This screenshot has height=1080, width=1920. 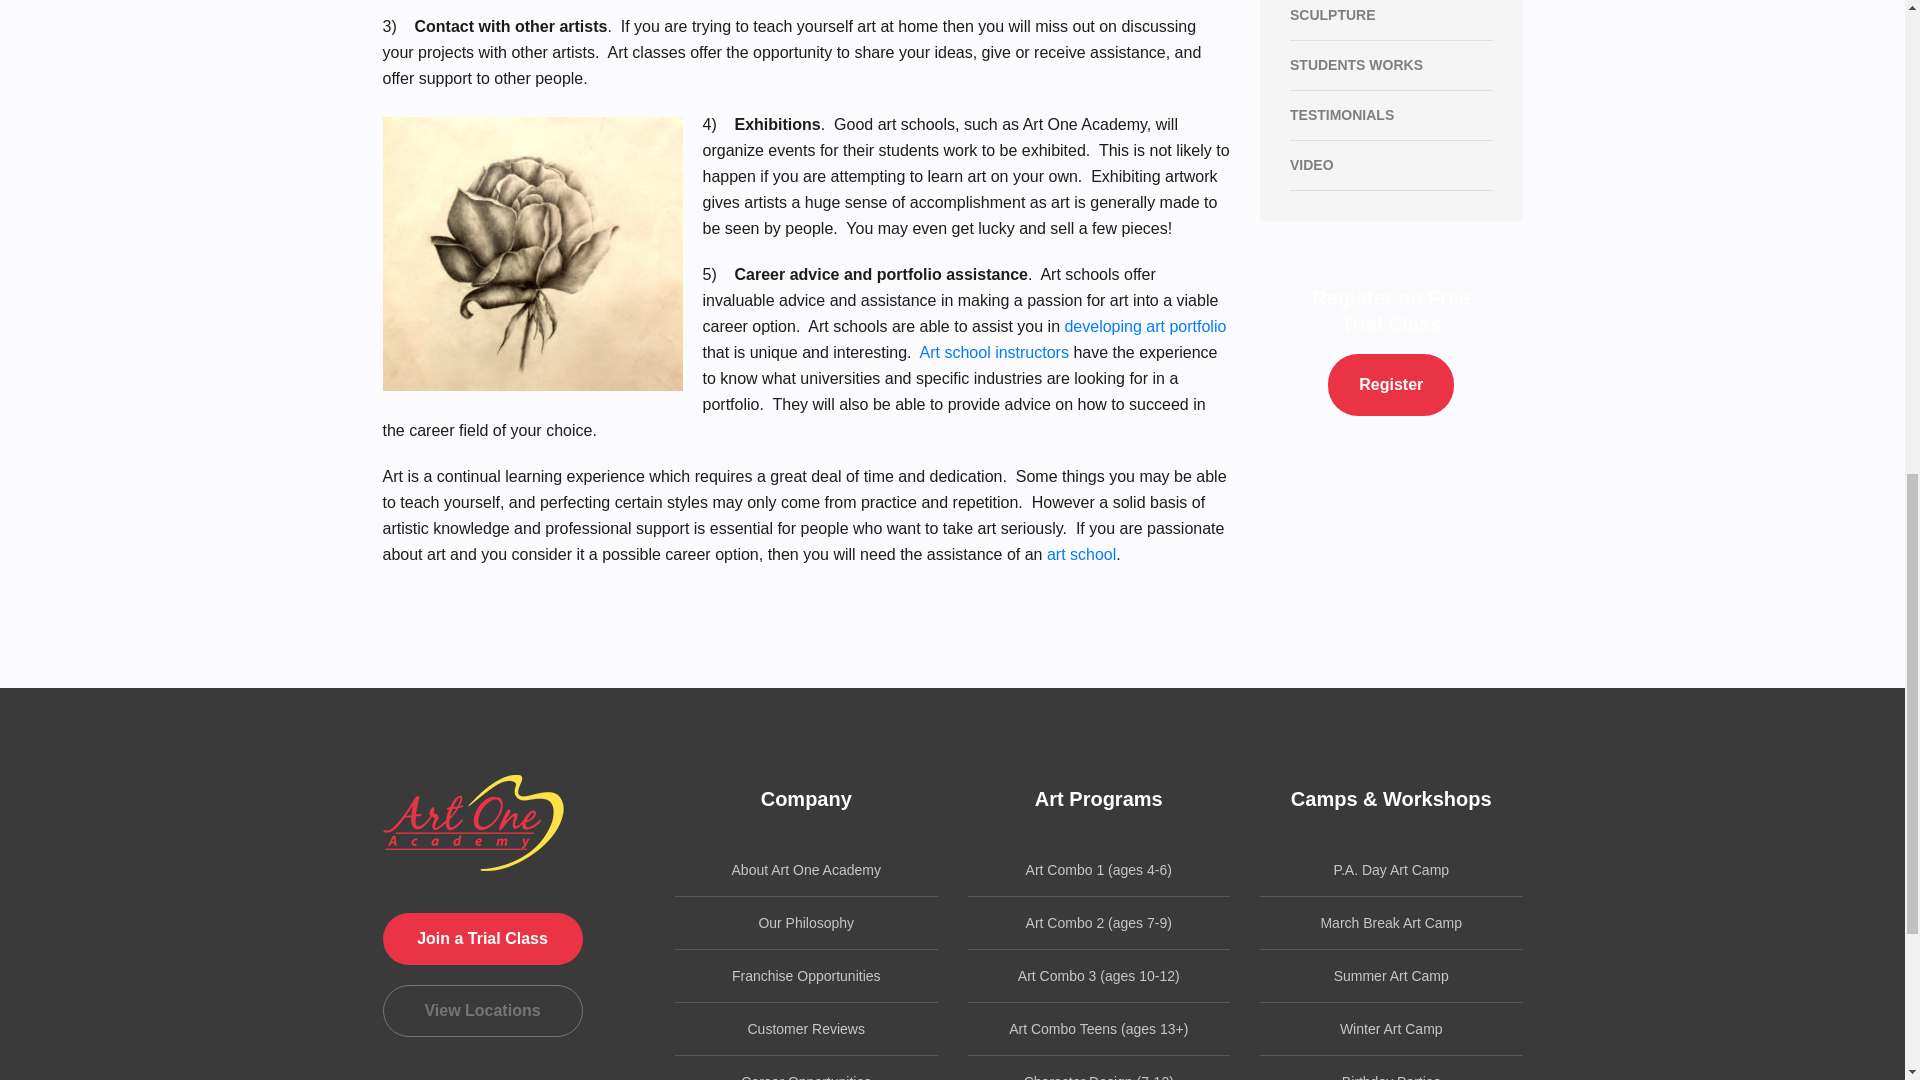 I want to click on Art school instructors, so click(x=994, y=352).